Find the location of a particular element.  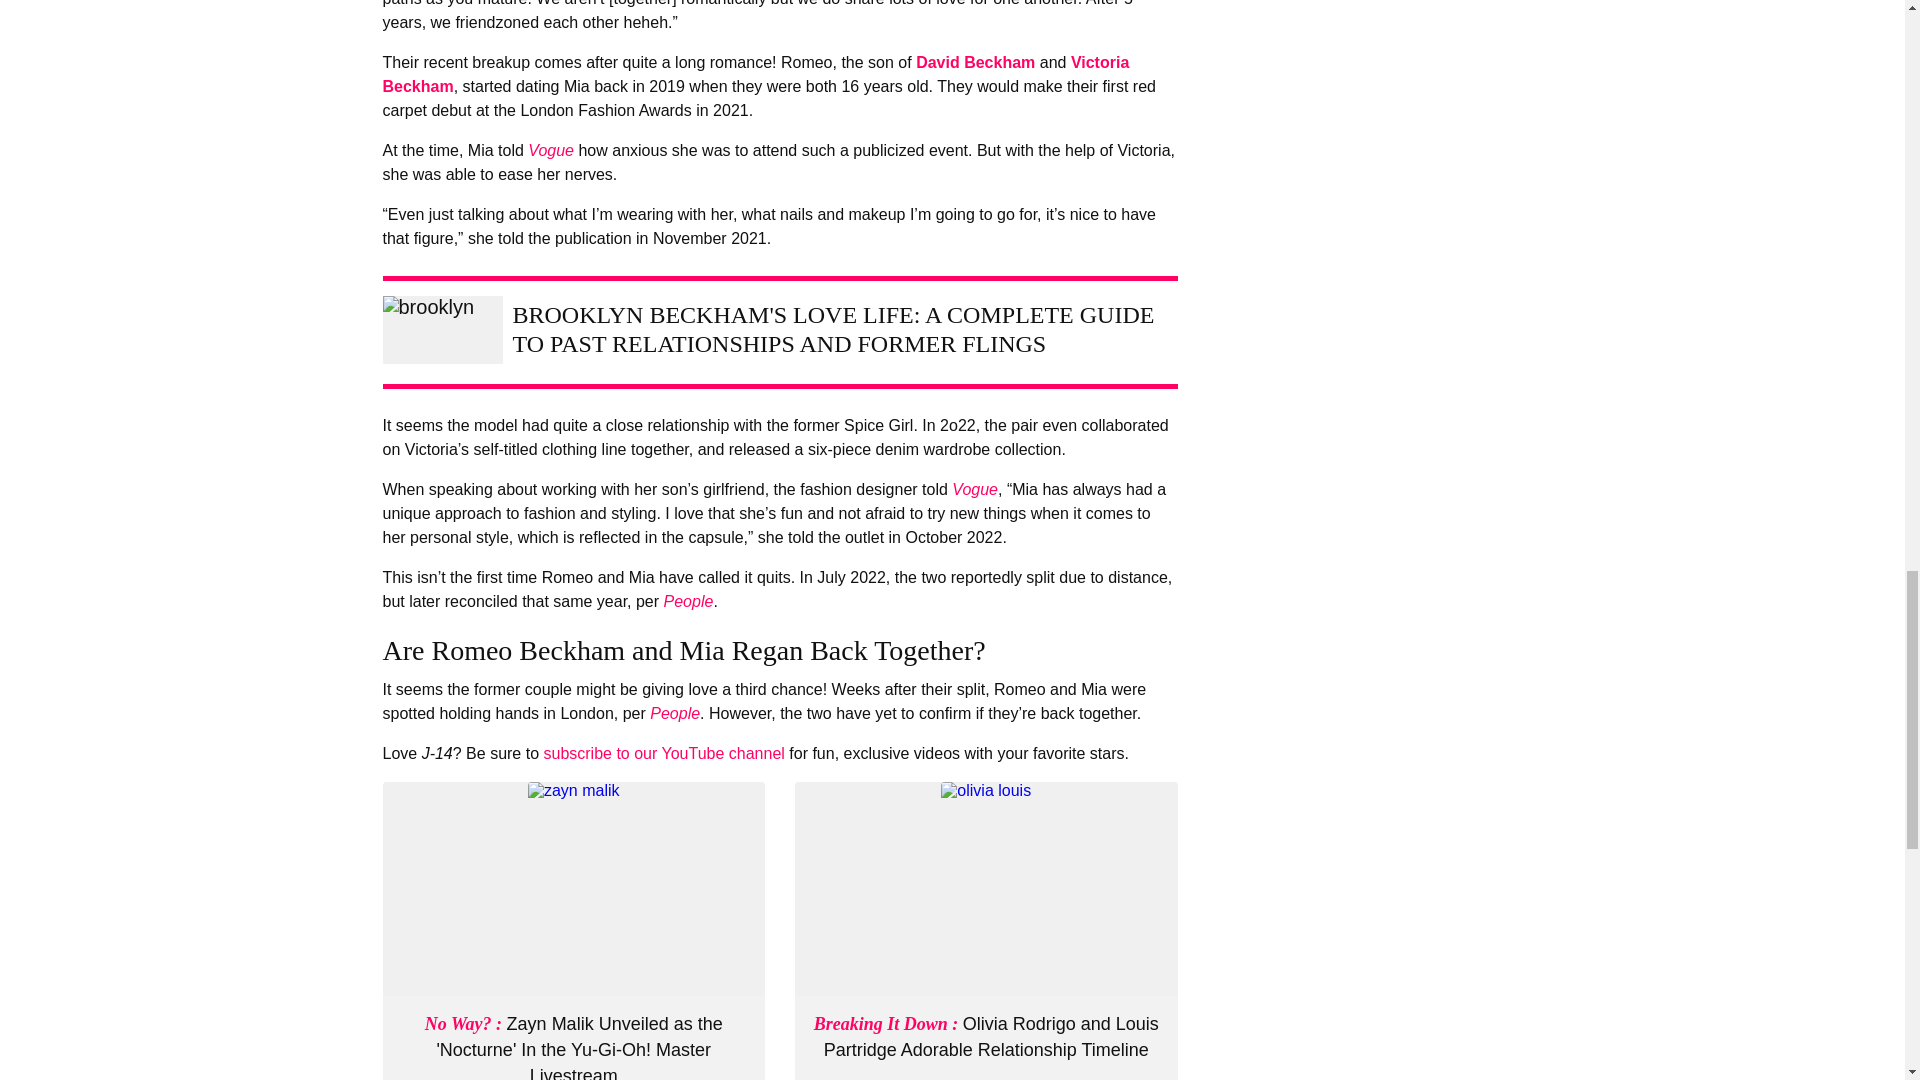

Vogue is located at coordinates (975, 488).